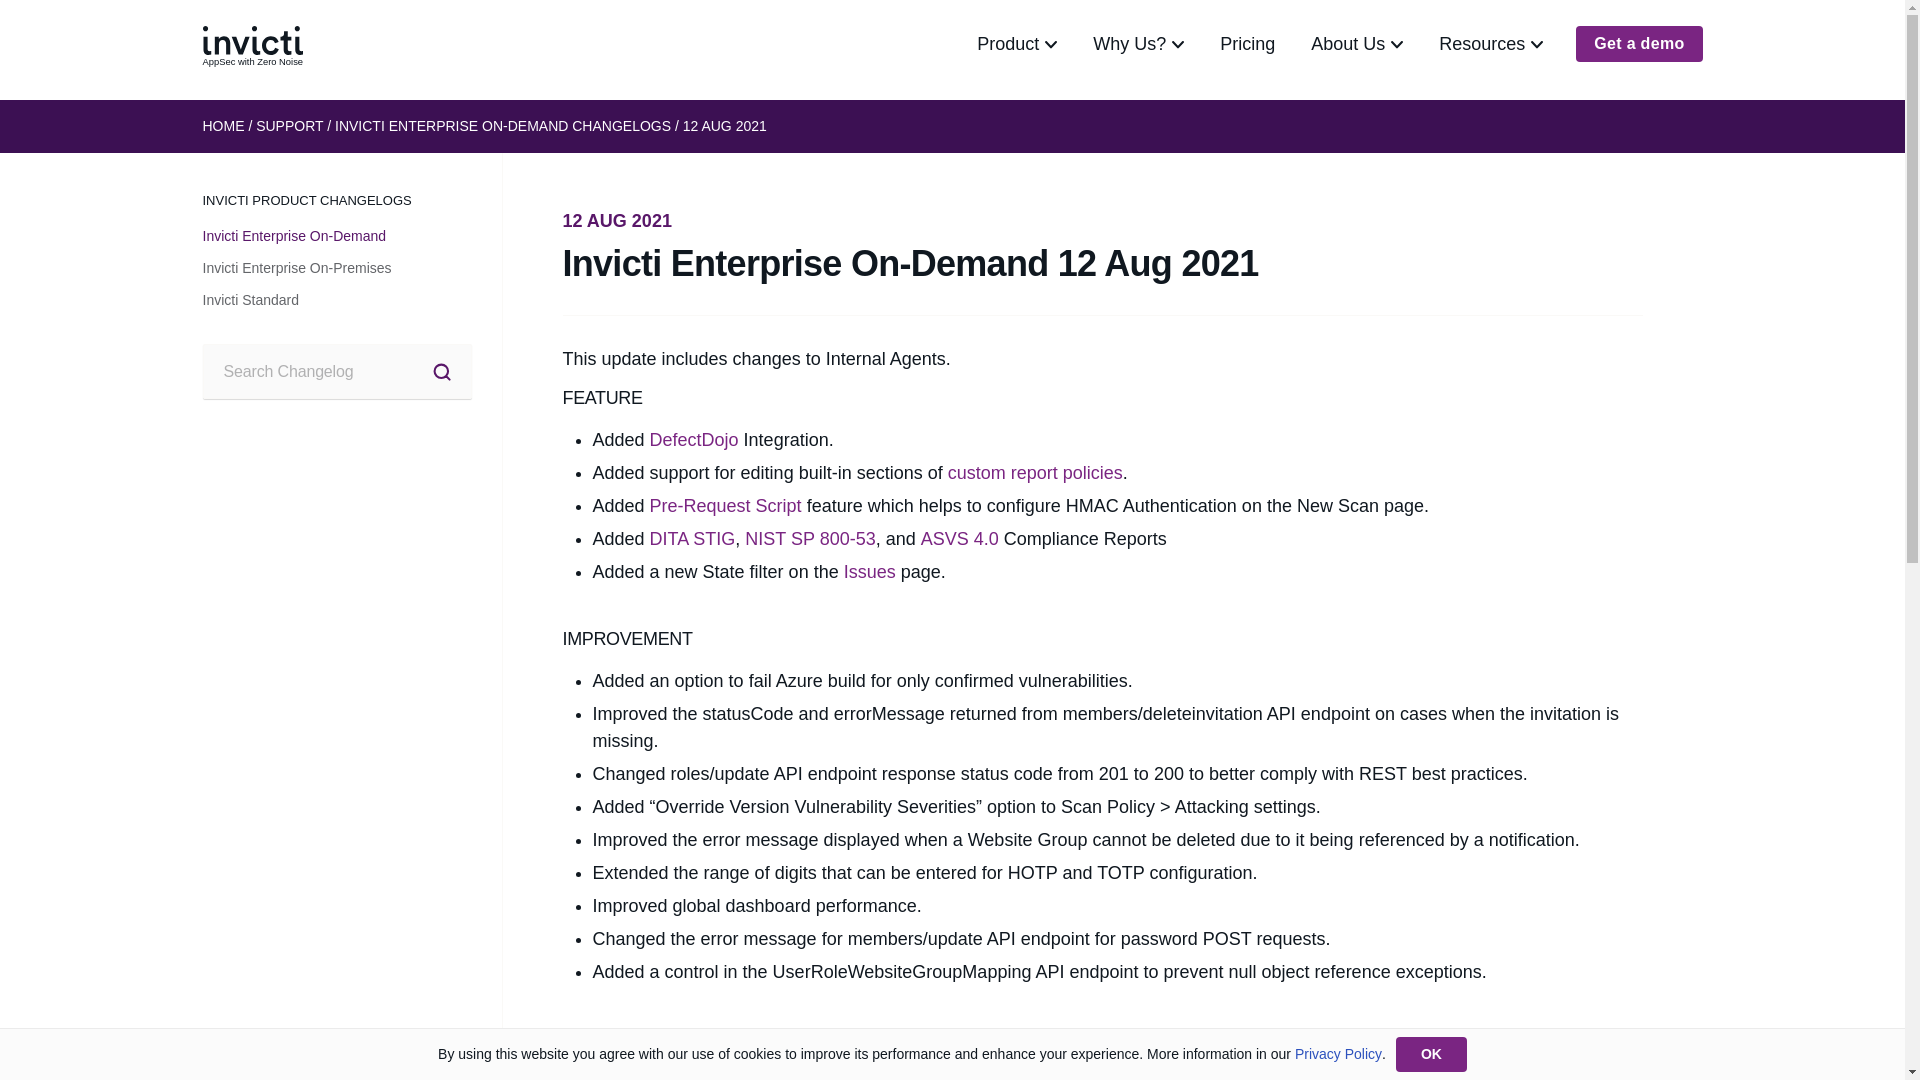 The image size is (1920, 1080). What do you see at coordinates (1016, 44) in the screenshot?
I see `Product` at bounding box center [1016, 44].